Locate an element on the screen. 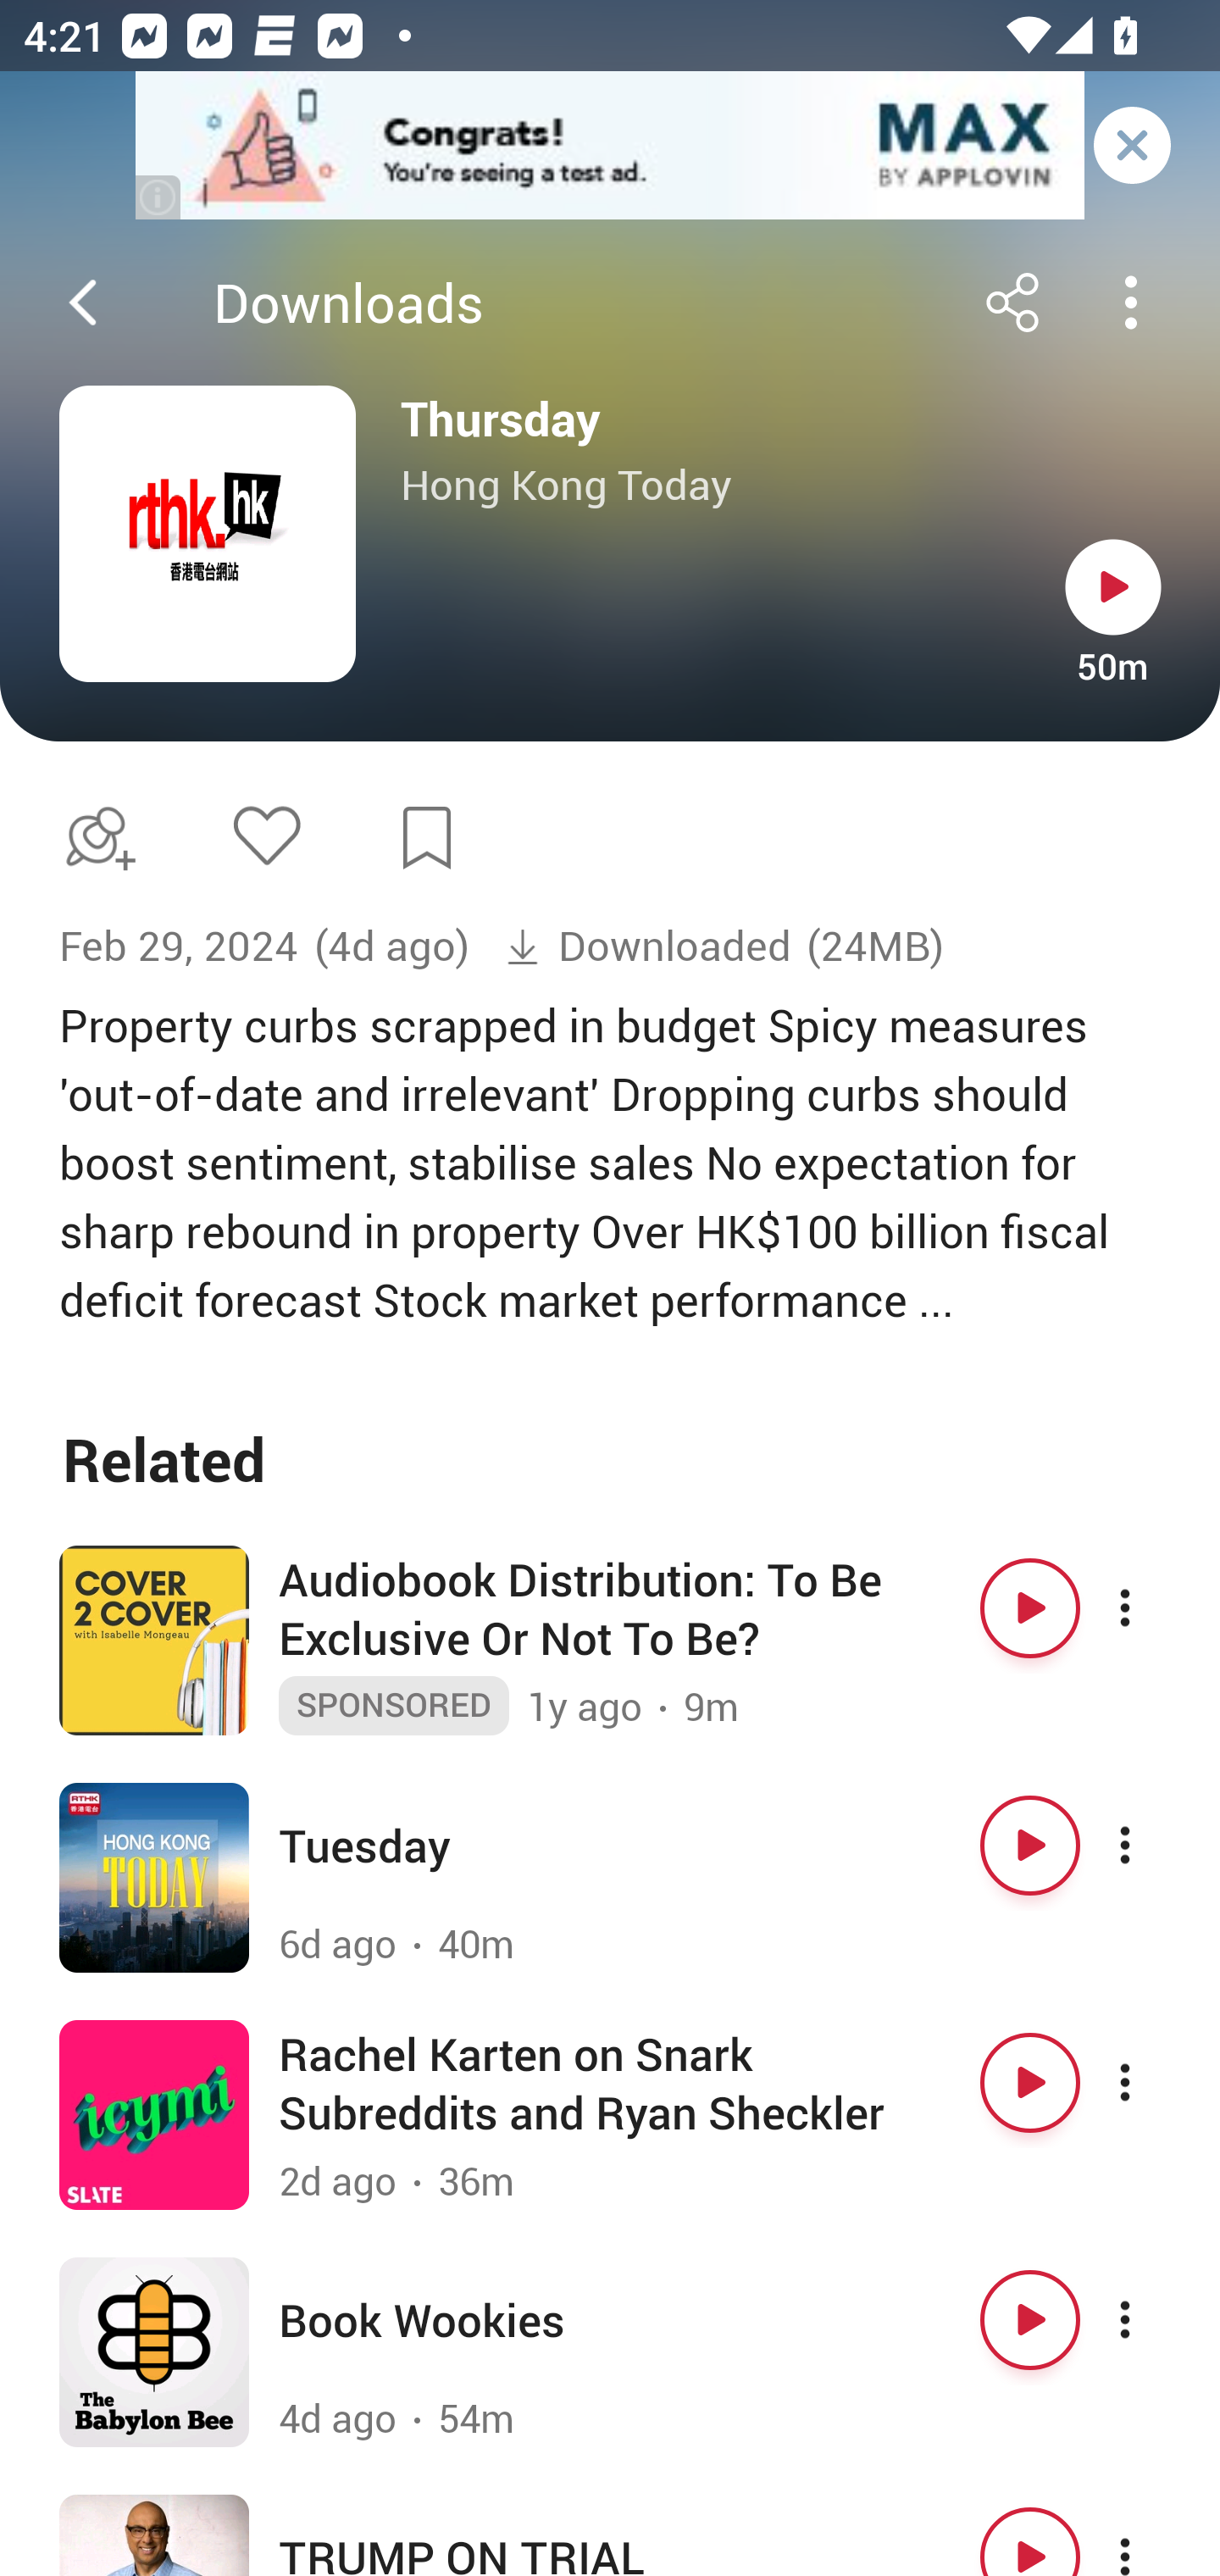 This screenshot has width=1220, height=2576. Play button is located at coordinates (1030, 2320).